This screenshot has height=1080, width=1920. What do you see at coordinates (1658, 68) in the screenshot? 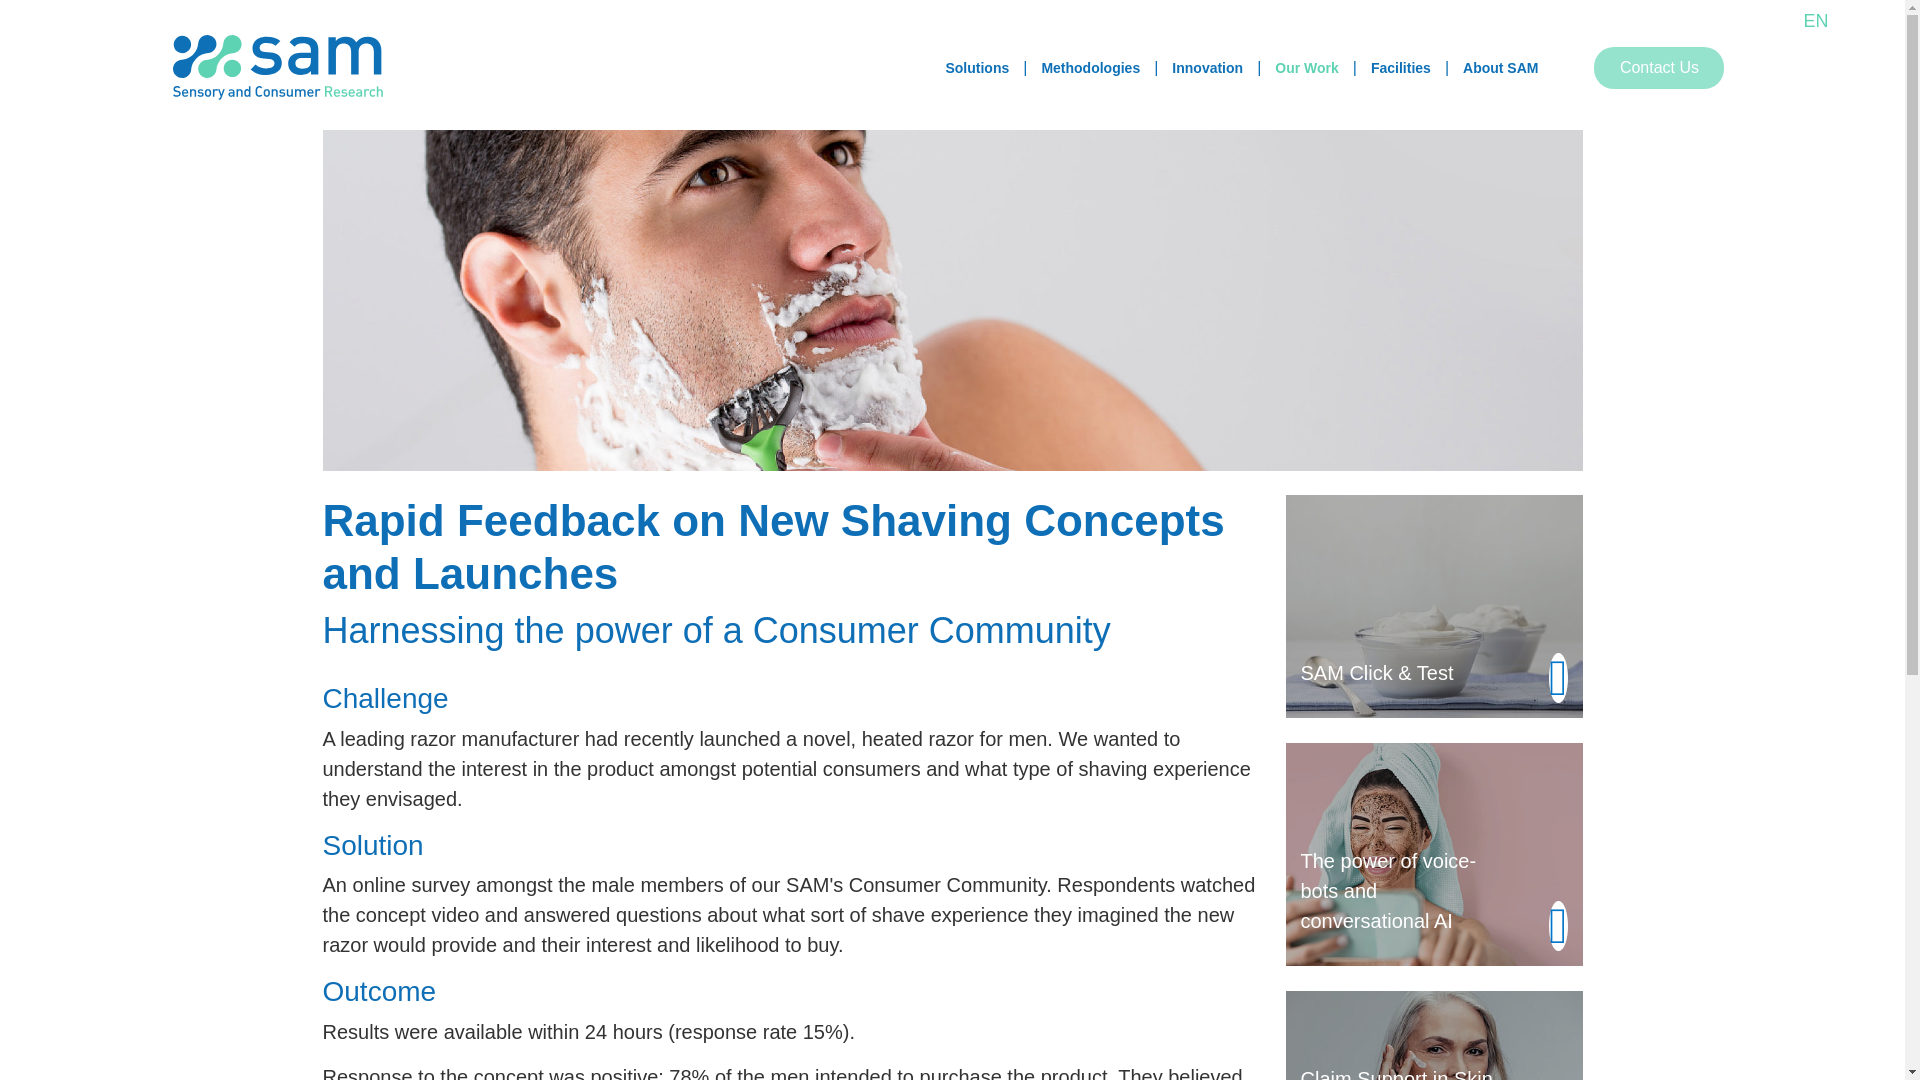
I see `Contact Us` at bounding box center [1658, 68].